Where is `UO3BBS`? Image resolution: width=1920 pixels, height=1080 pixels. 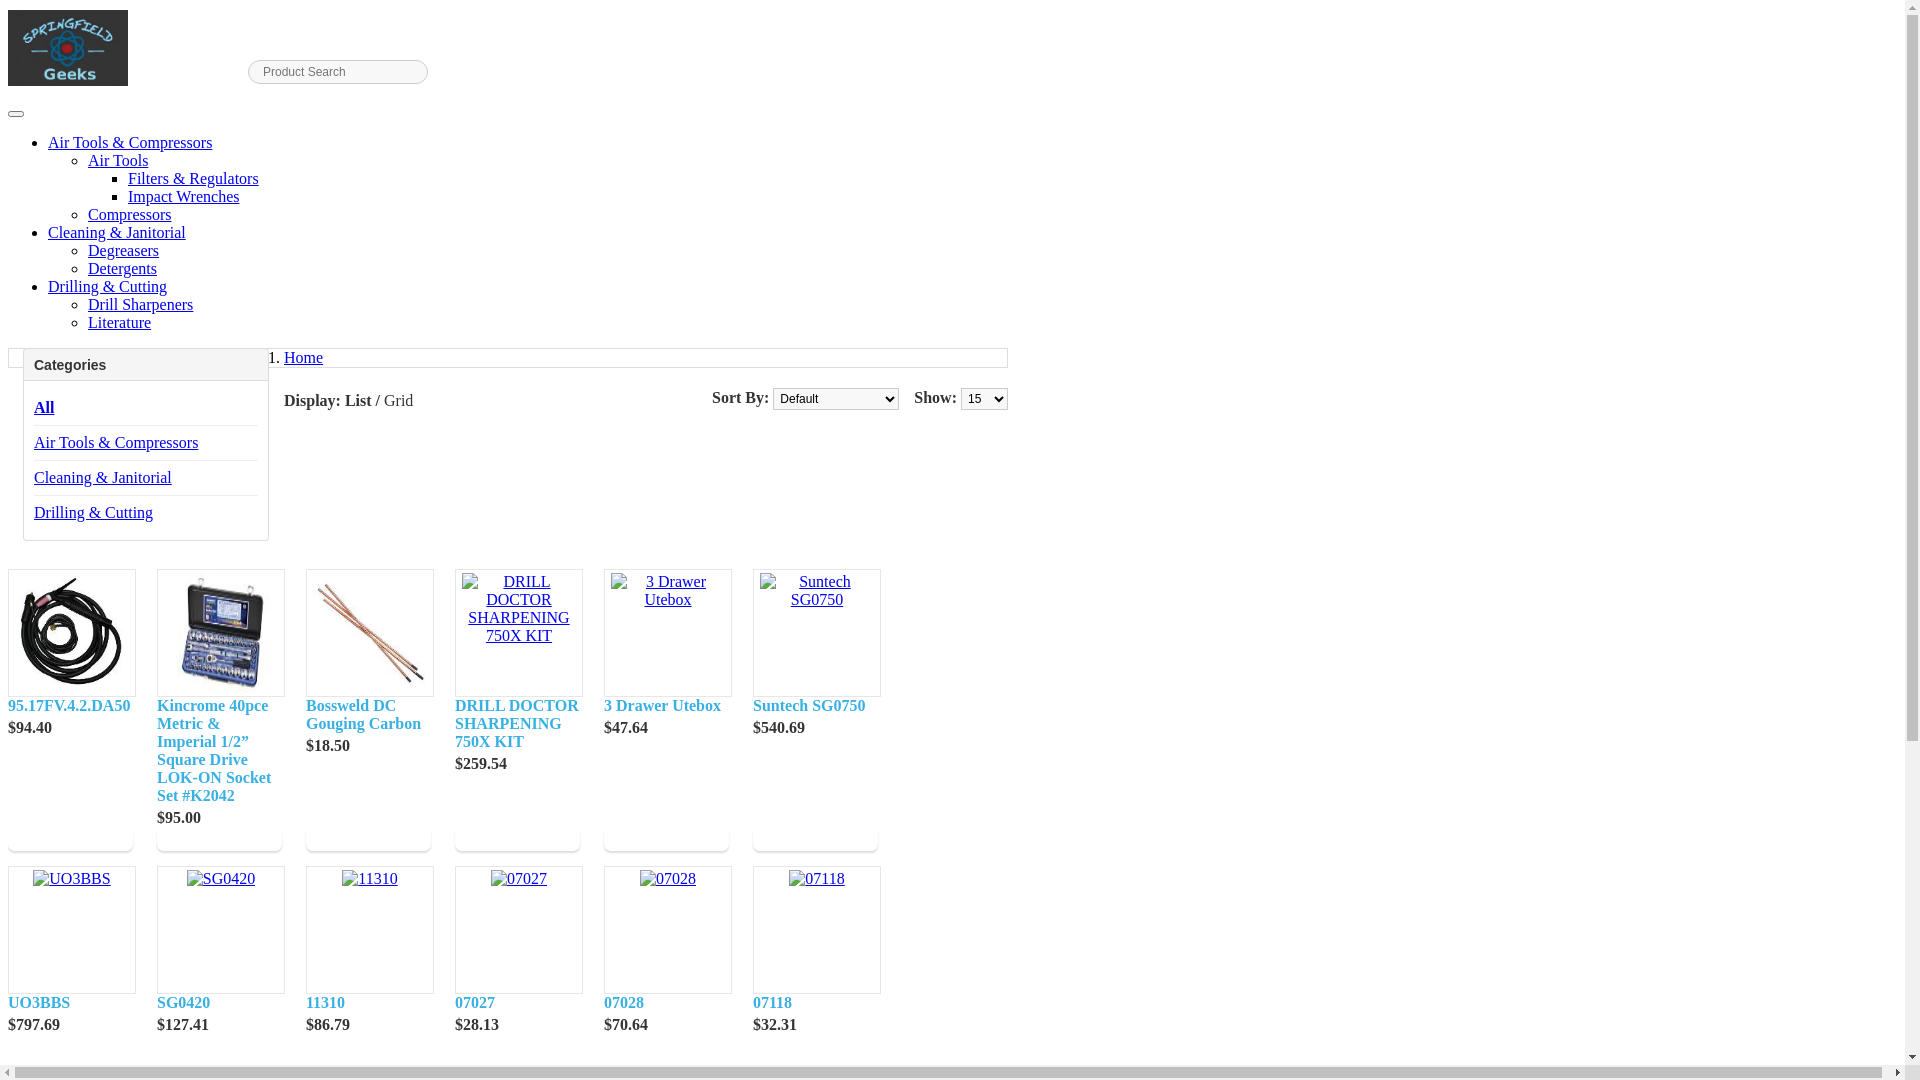 UO3BBS is located at coordinates (72, 879).